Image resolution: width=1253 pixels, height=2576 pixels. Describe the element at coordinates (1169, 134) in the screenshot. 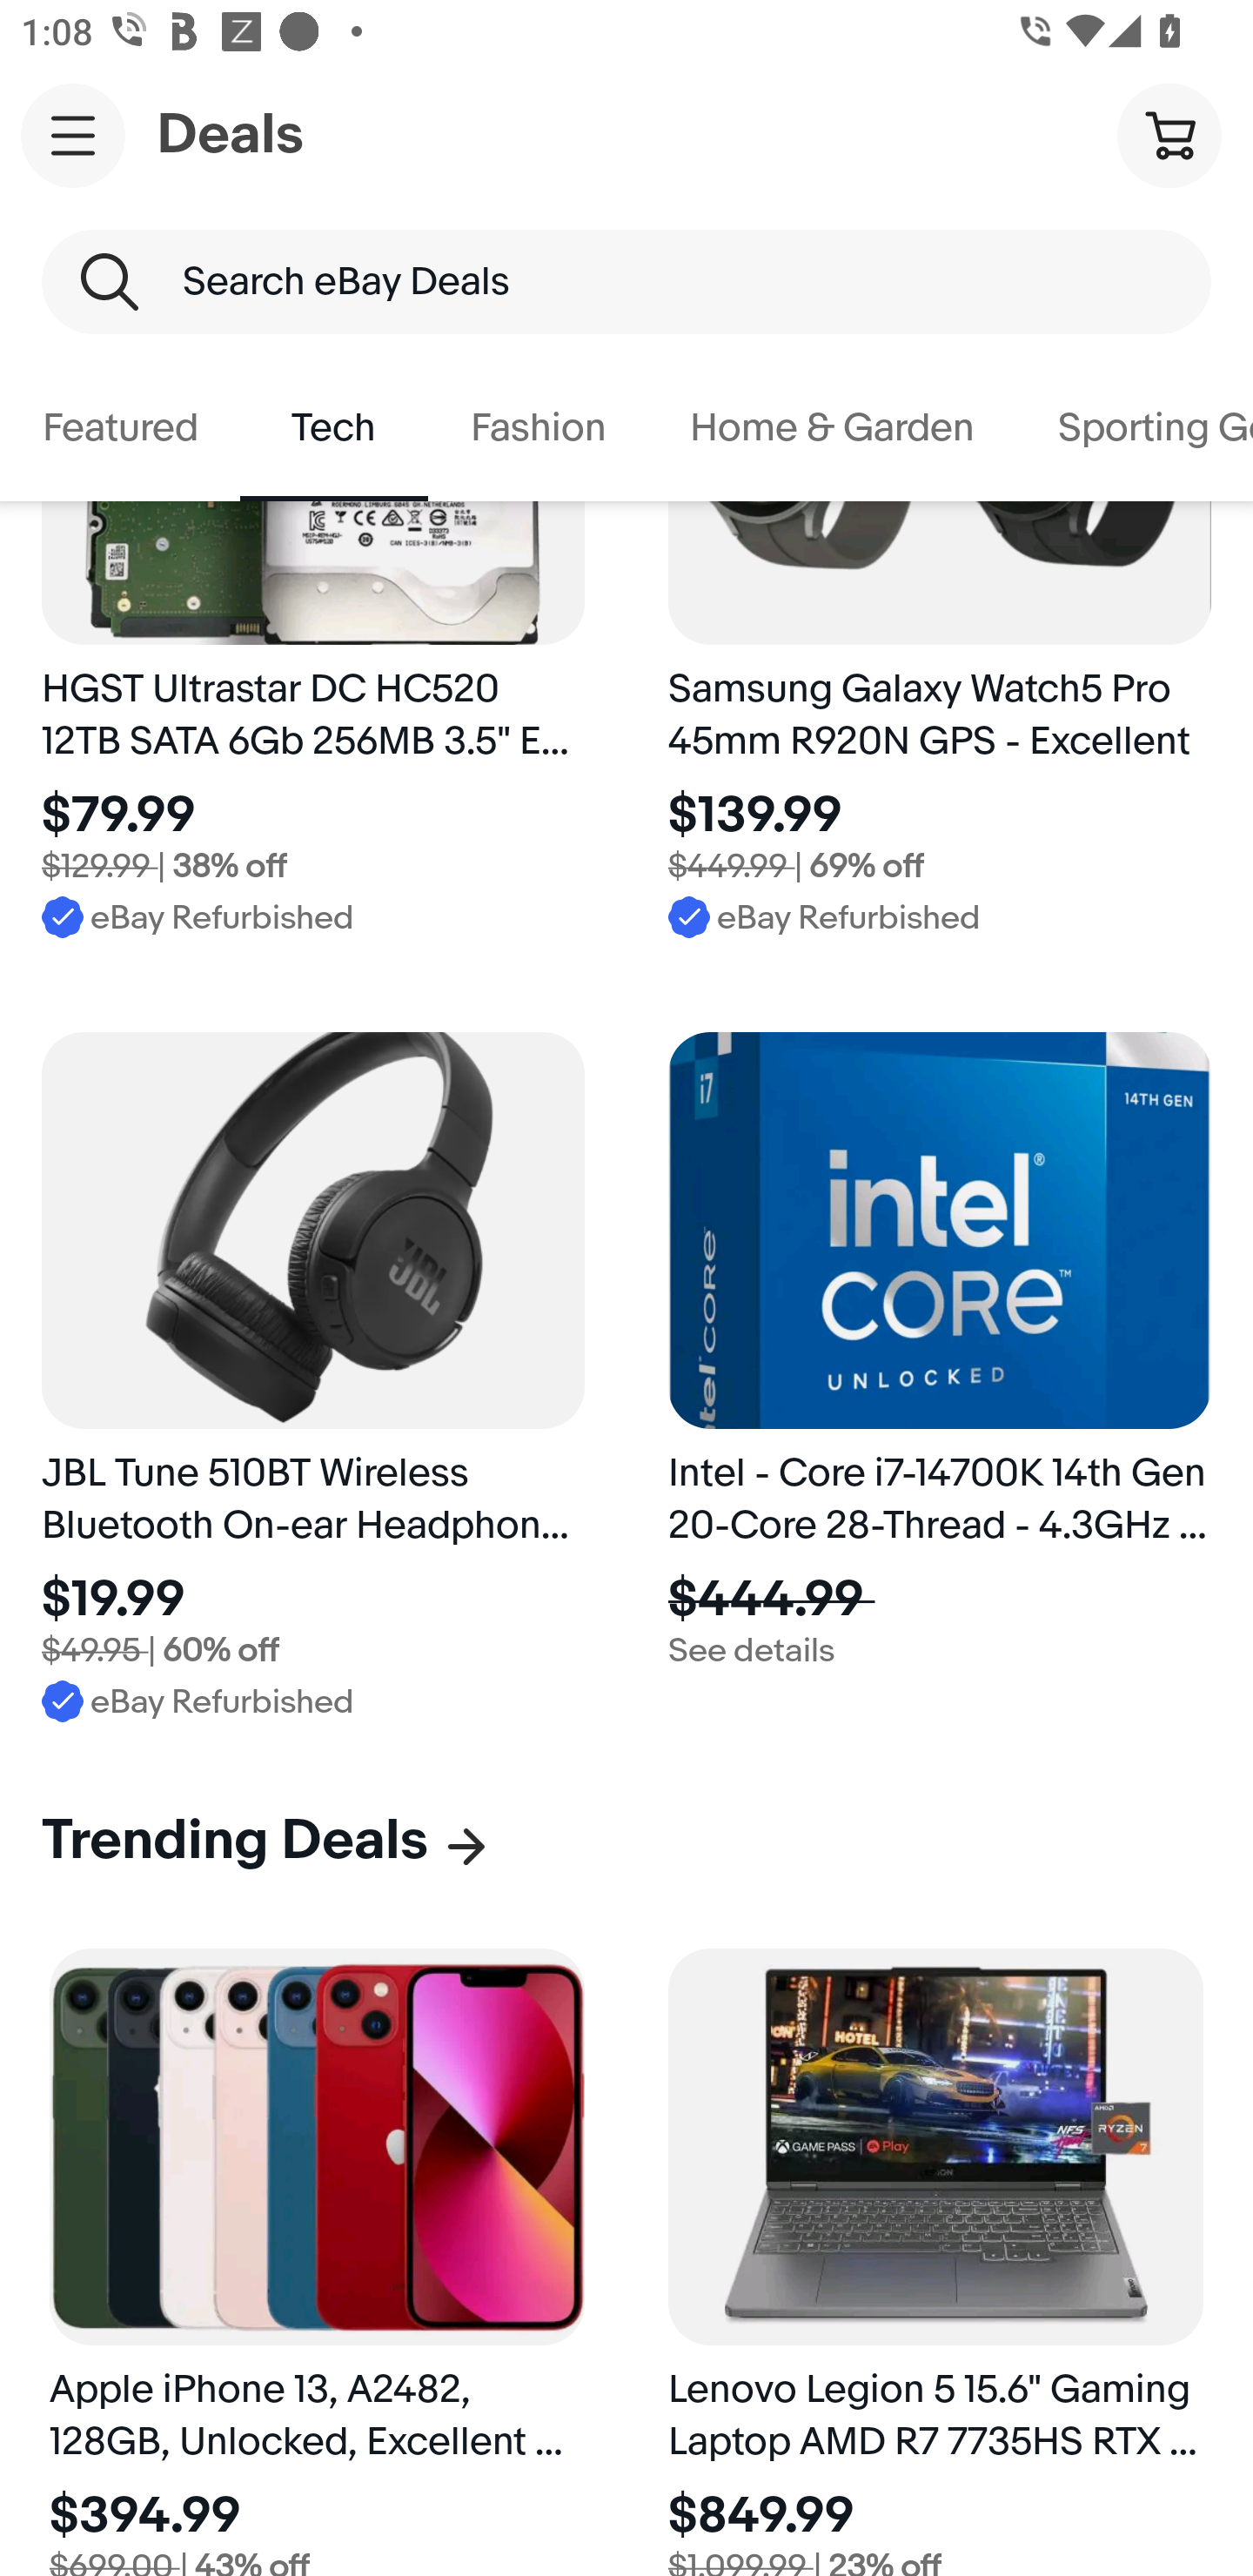

I see `Cart button shopping cart` at that location.